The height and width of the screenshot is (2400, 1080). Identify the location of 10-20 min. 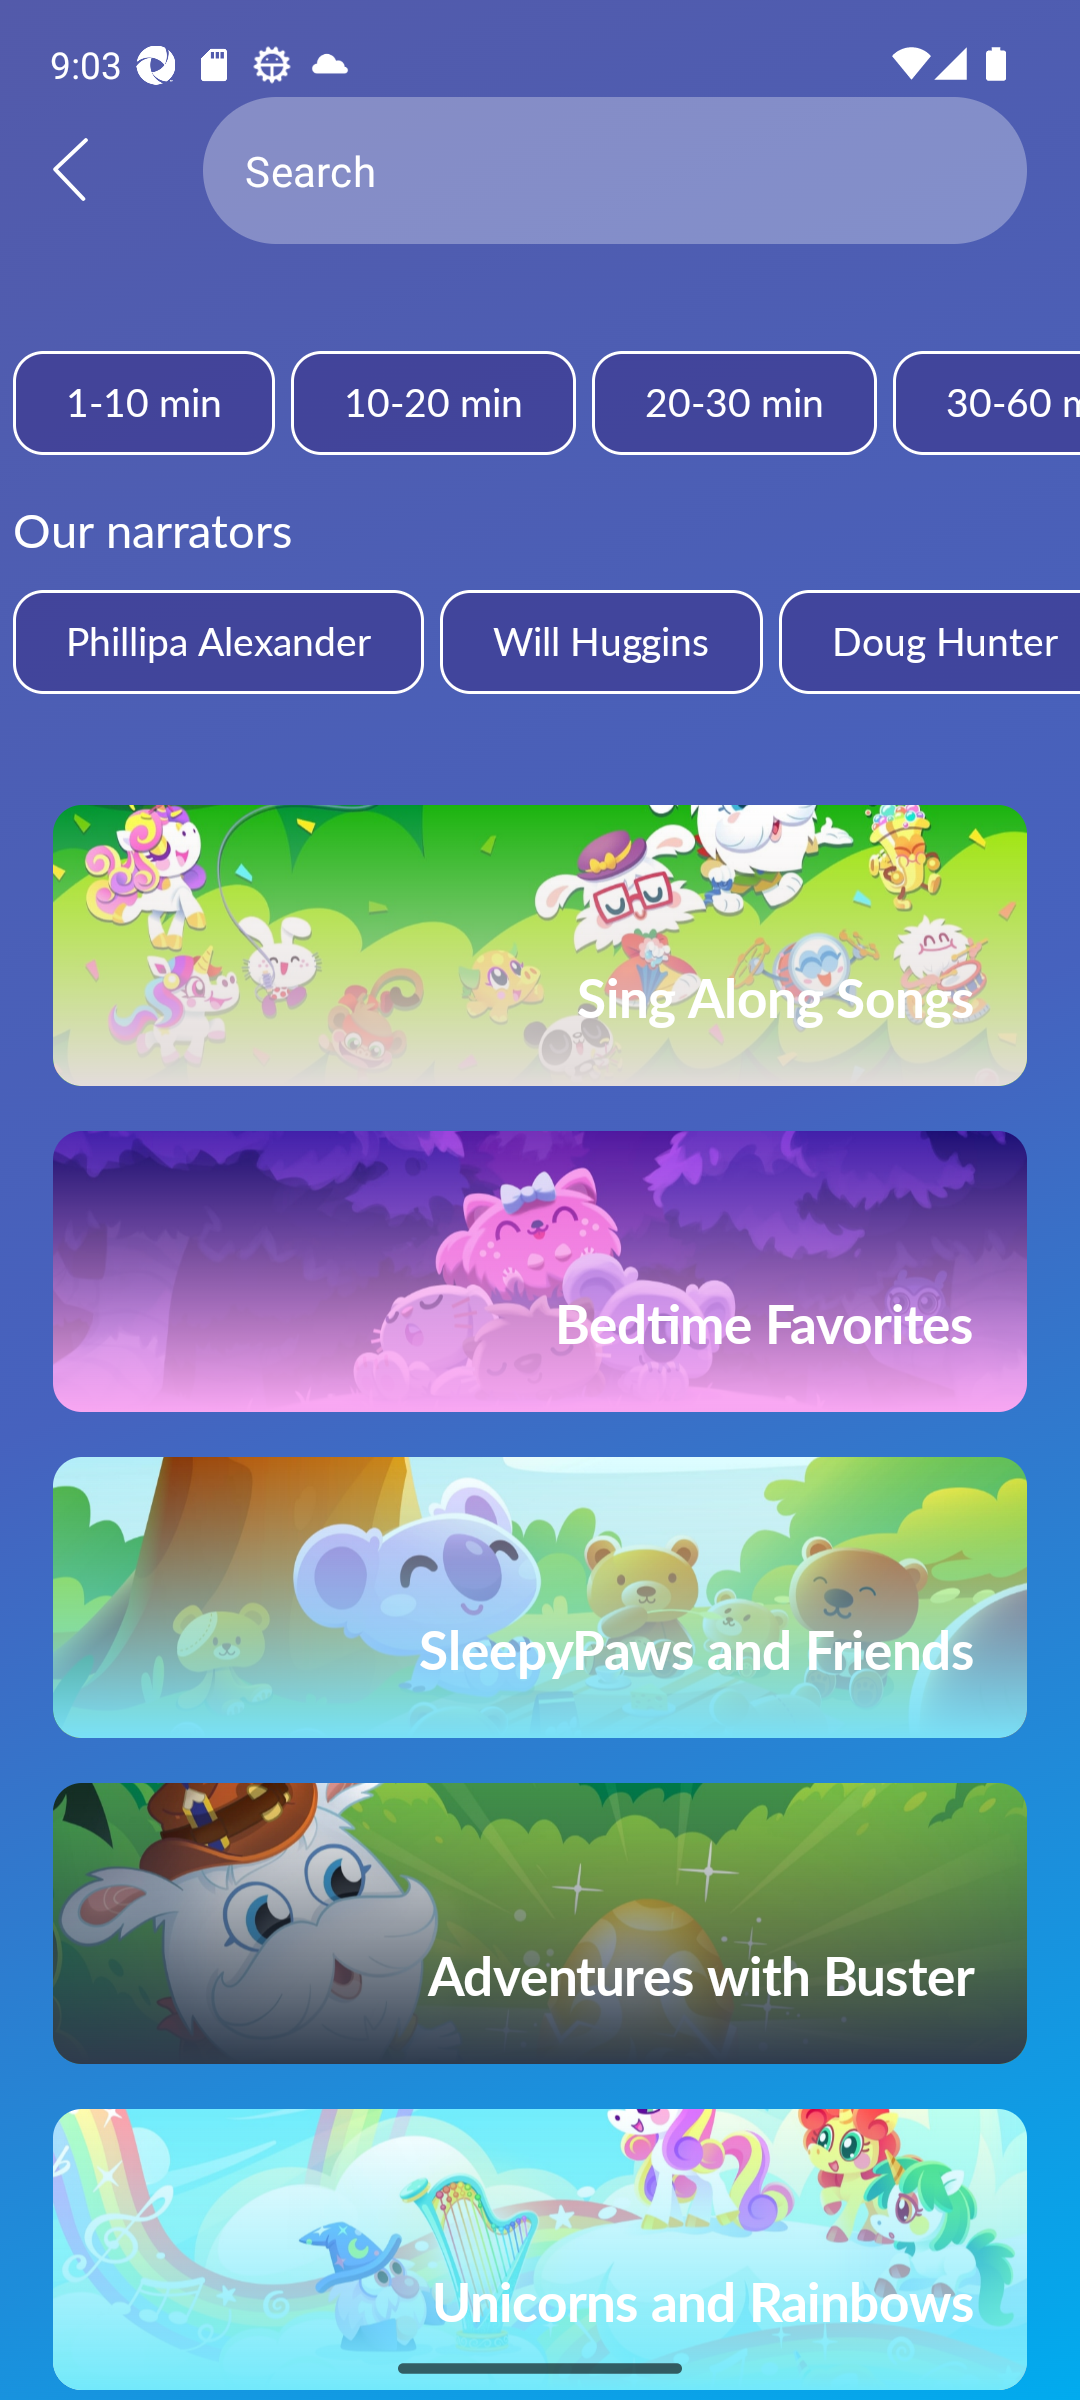
(432, 403).